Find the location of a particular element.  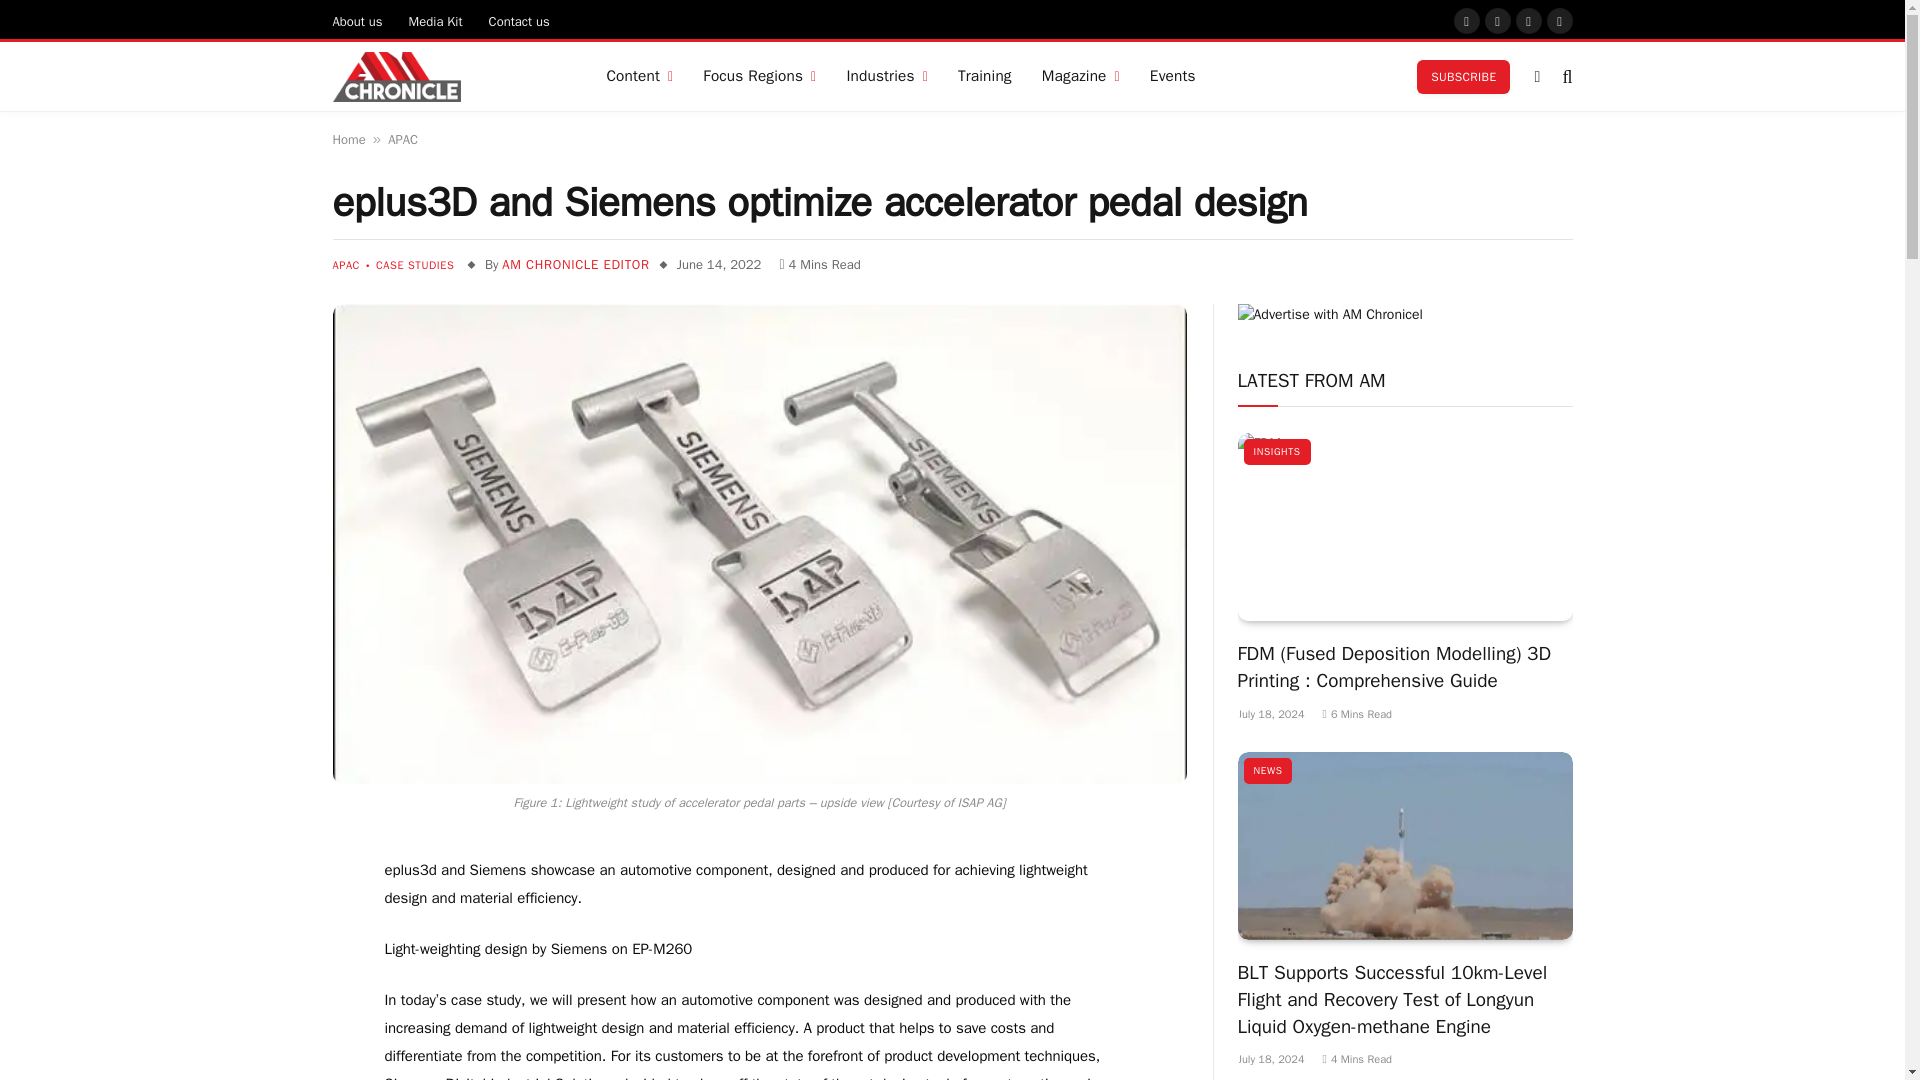

Instagram is located at coordinates (1498, 20).